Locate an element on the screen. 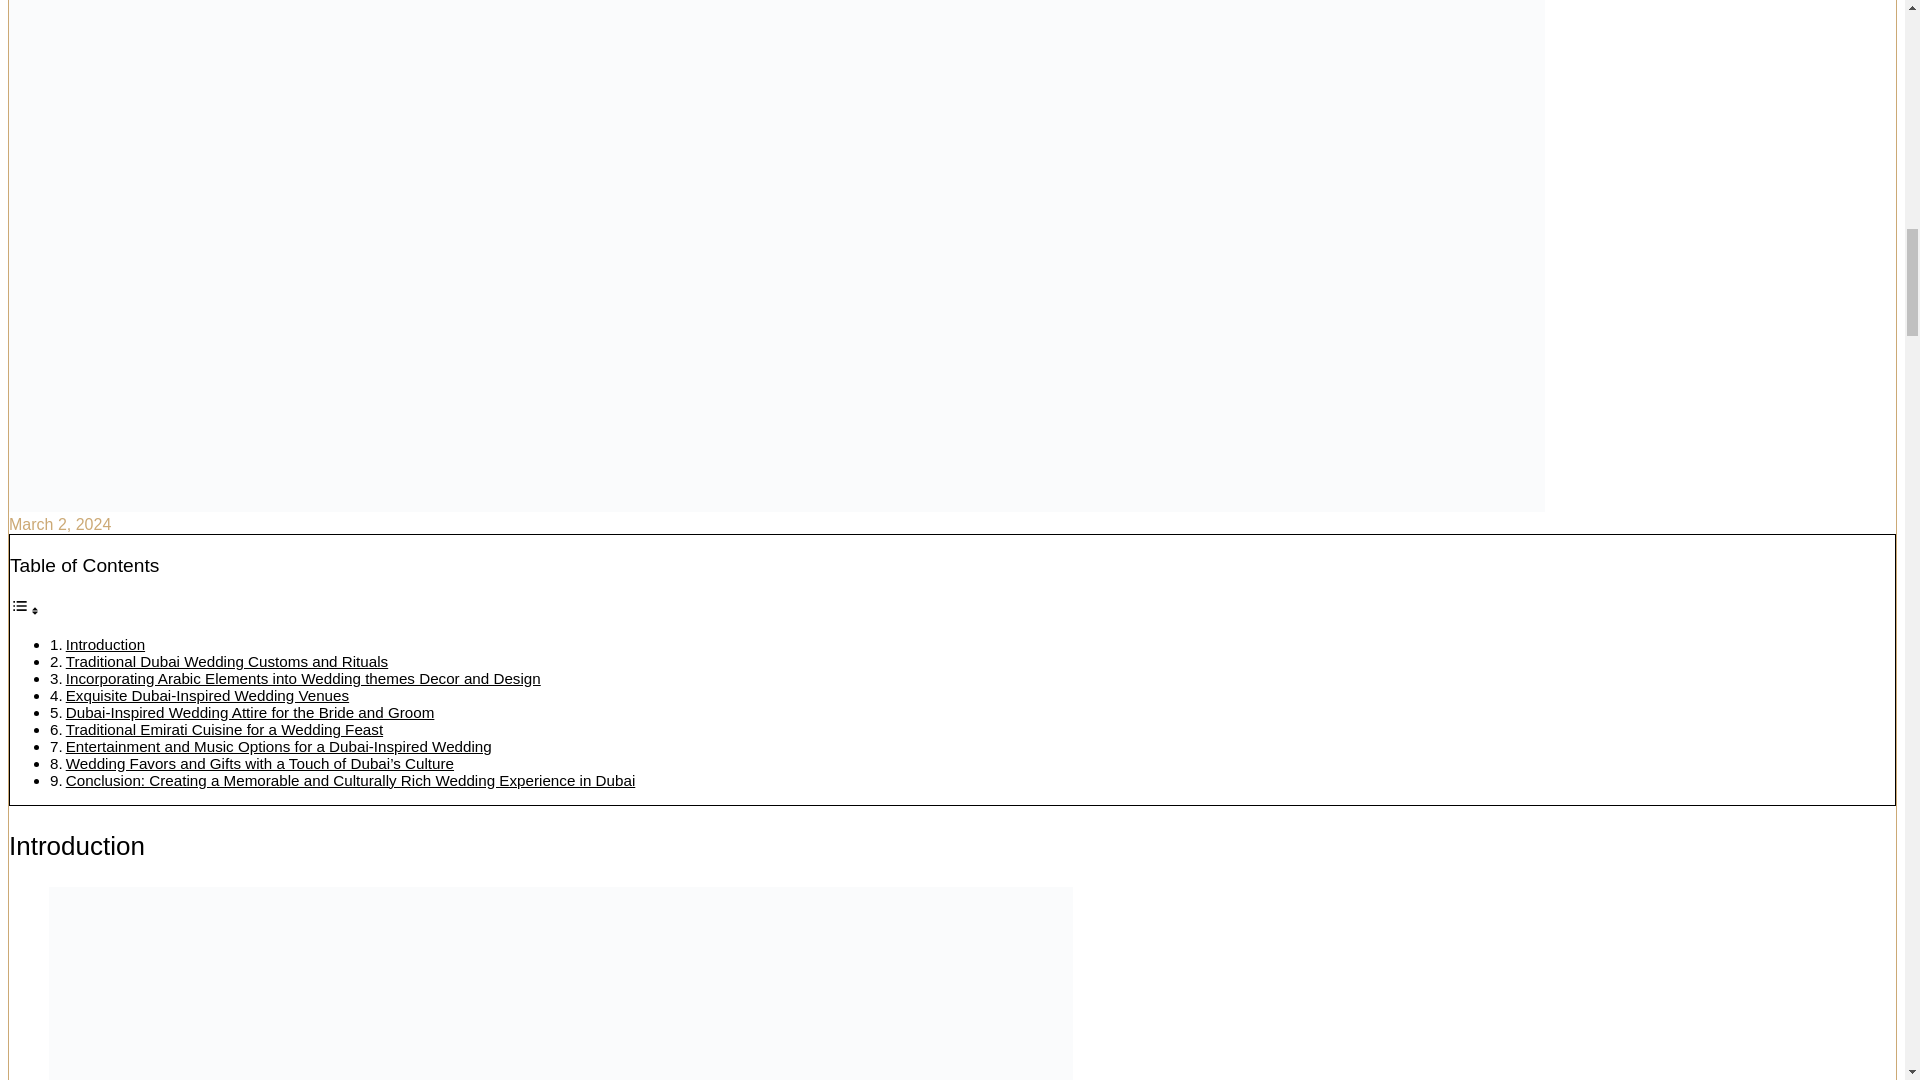 Image resolution: width=1920 pixels, height=1080 pixels. Traditional Dubai Wedding Customs and Rituals is located at coordinates (226, 661).